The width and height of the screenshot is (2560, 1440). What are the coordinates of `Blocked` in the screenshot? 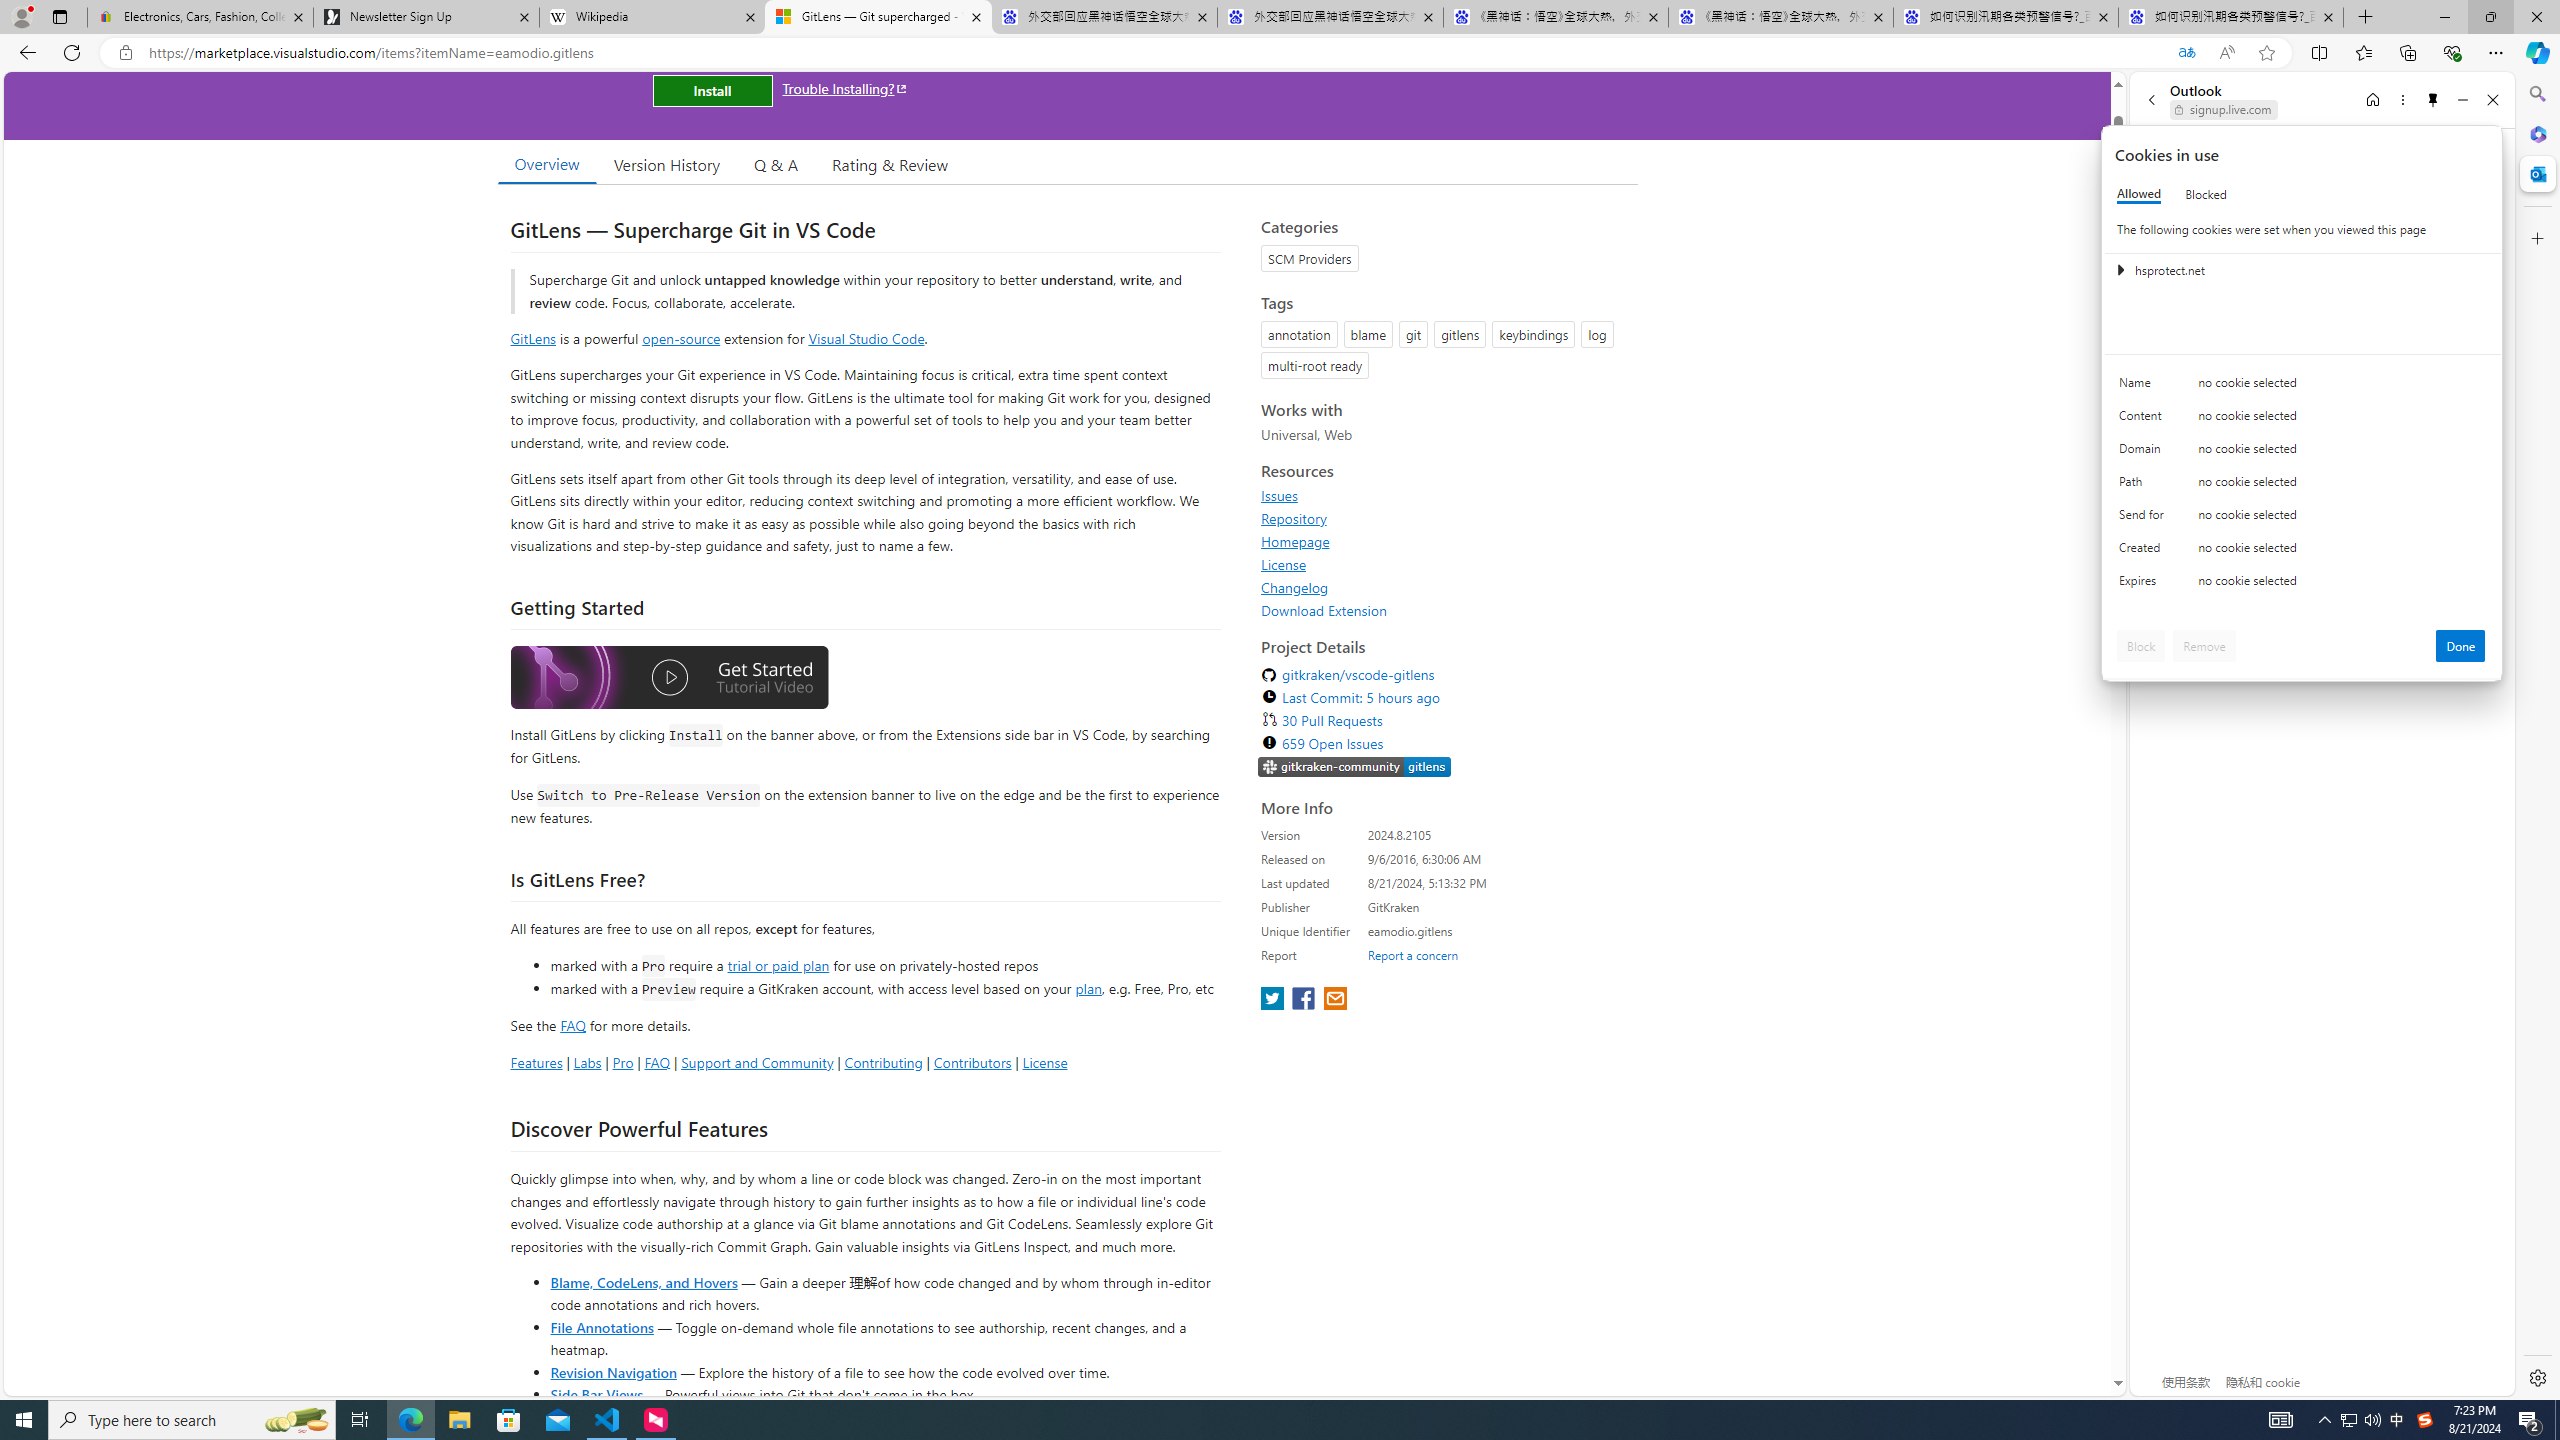 It's located at (2206, 194).